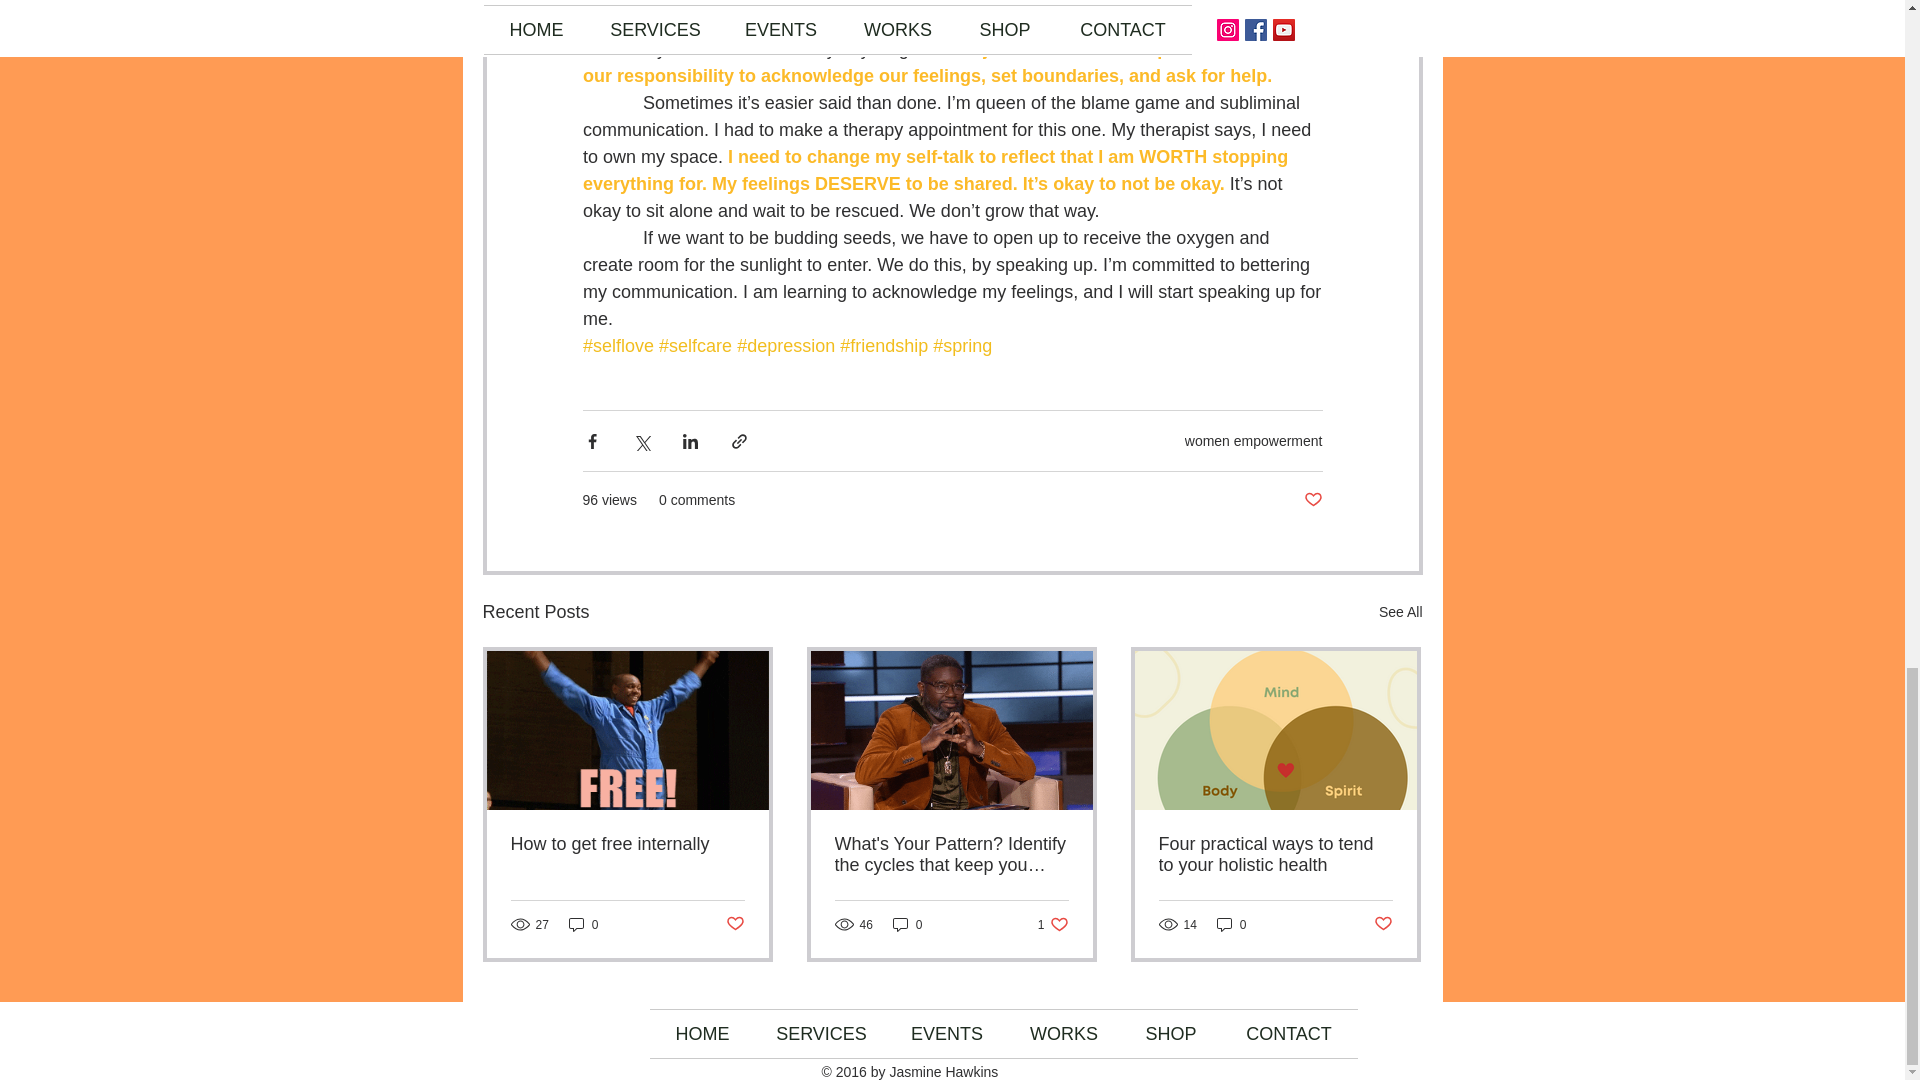 This screenshot has width=1920, height=1080. Describe the element at coordinates (1253, 441) in the screenshot. I see `women empowerment` at that location.